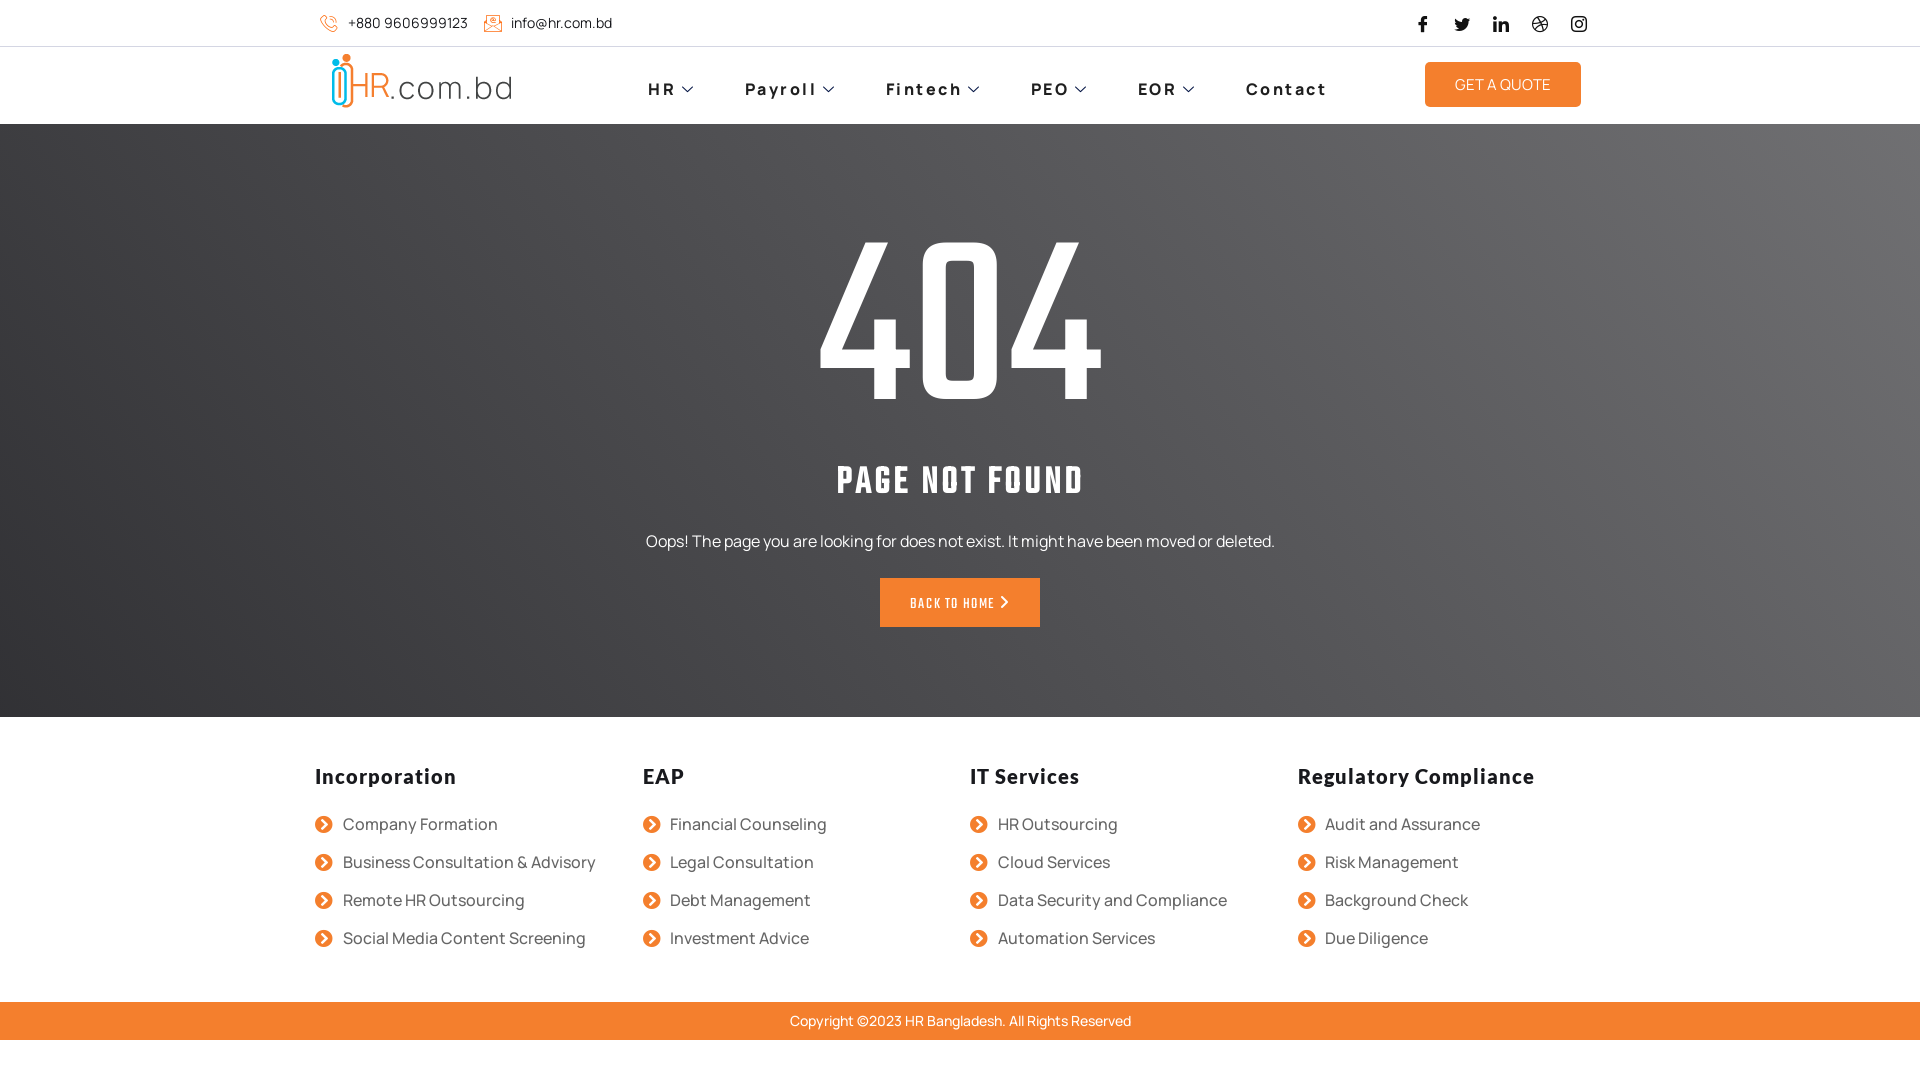 This screenshot has height=1080, width=1920. I want to click on Company Formation, so click(469, 824).